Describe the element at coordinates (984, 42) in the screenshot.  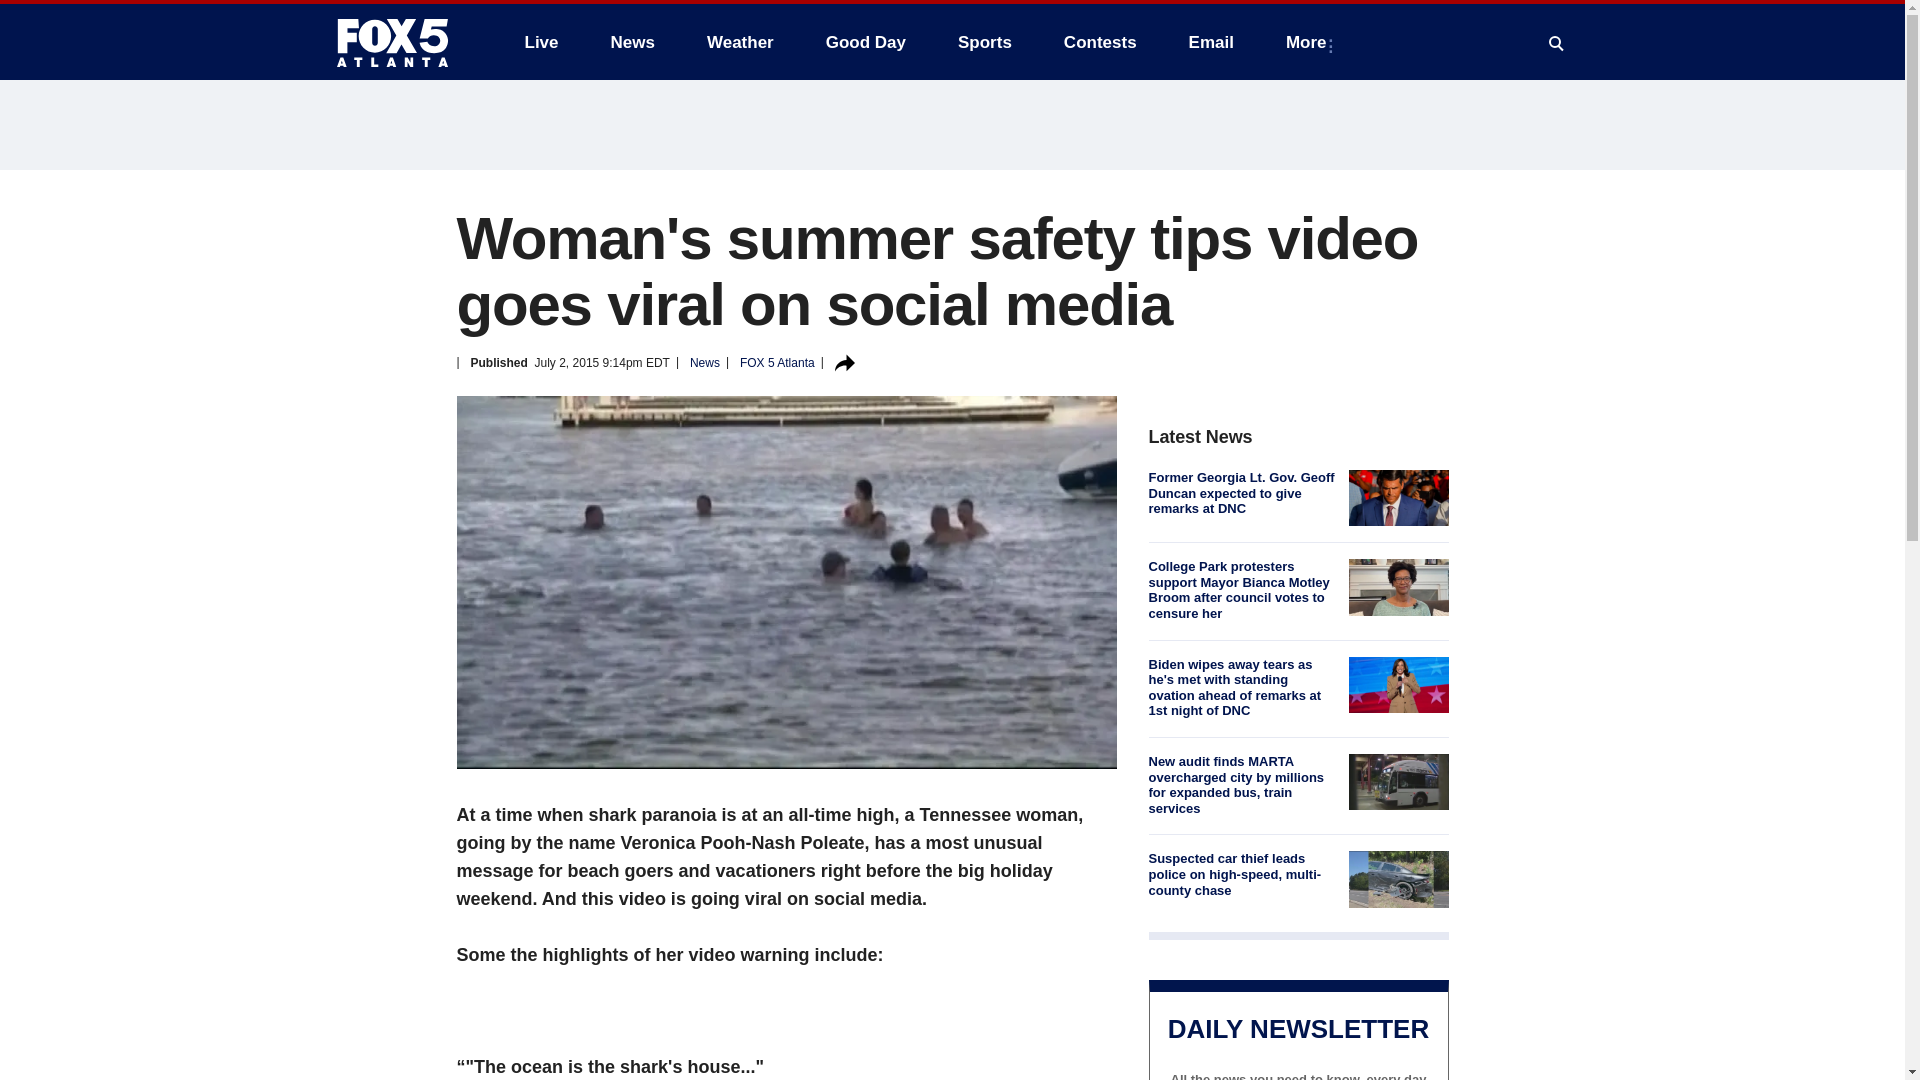
I see `Sports` at that location.